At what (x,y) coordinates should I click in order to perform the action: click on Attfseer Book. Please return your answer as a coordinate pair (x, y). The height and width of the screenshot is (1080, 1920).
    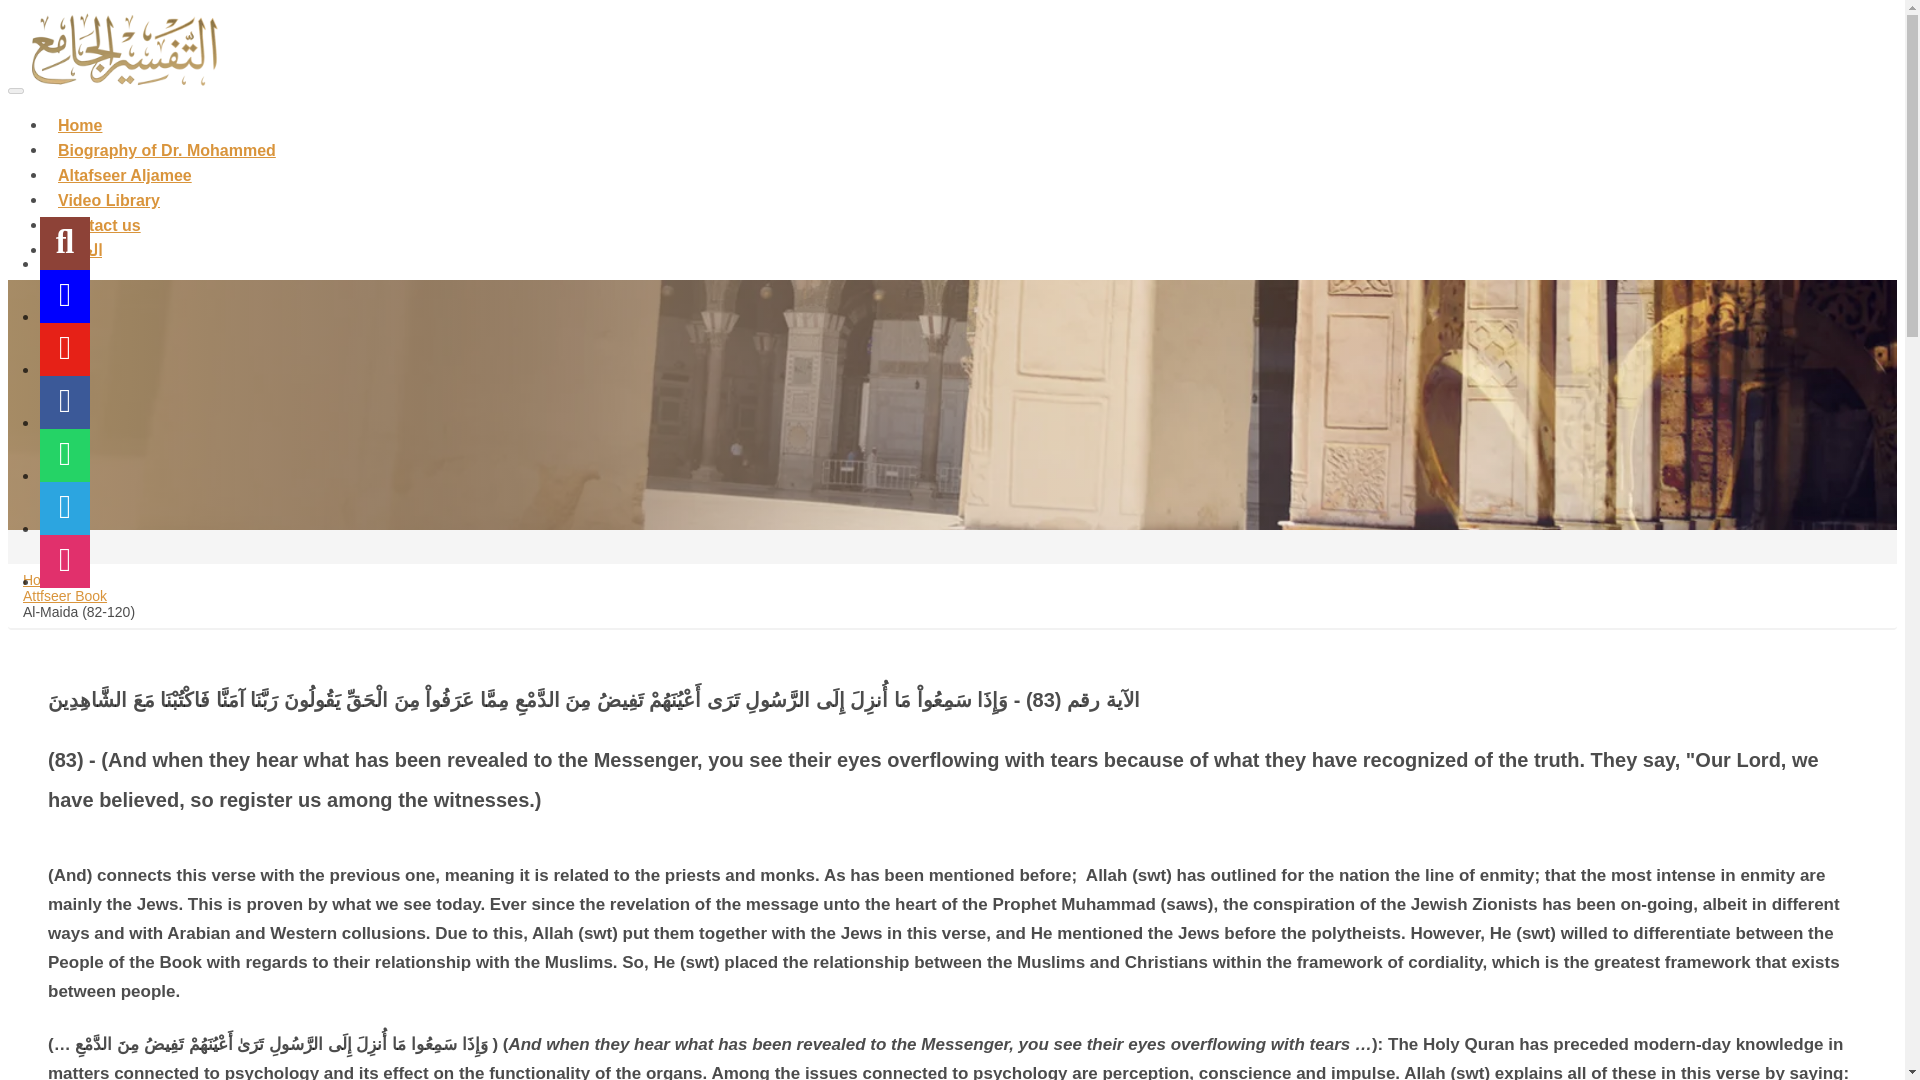
    Looking at the image, I should click on (65, 595).